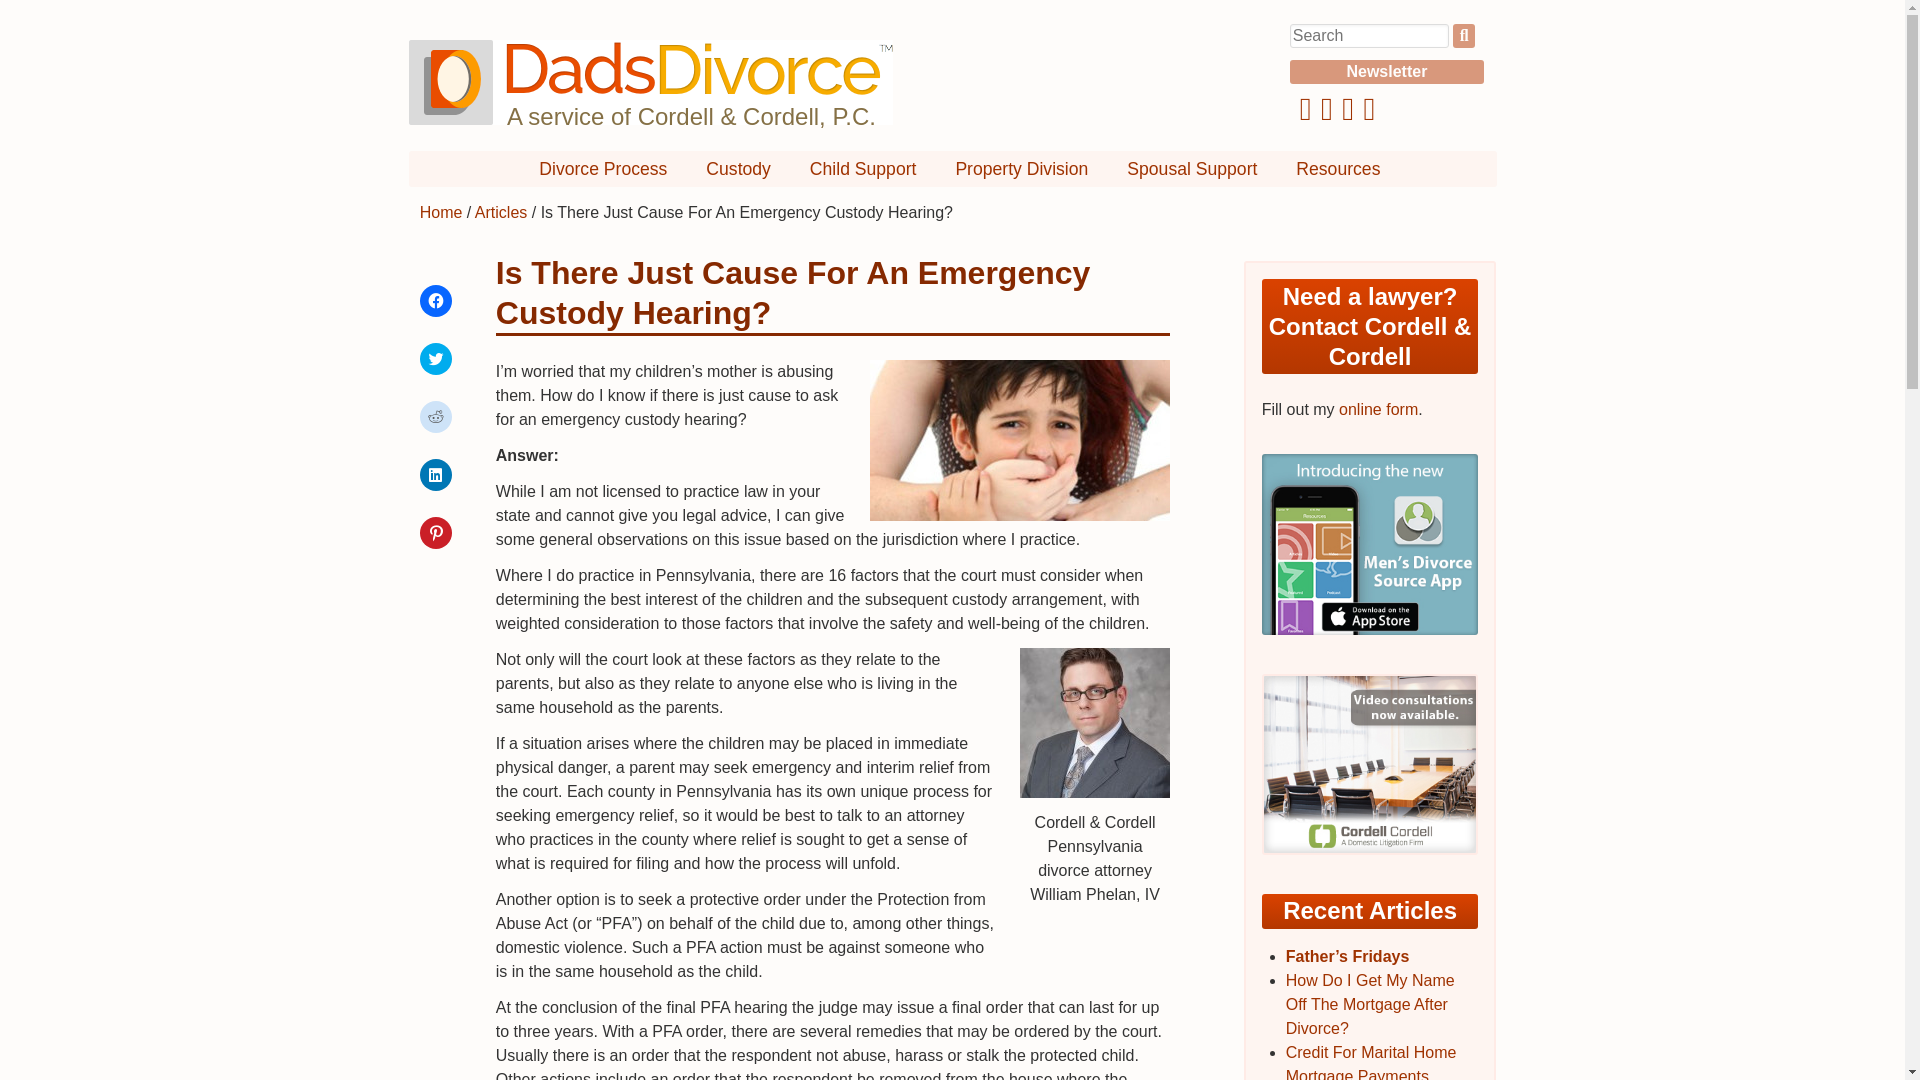 This screenshot has width=1920, height=1080. What do you see at coordinates (436, 301) in the screenshot?
I see `Click to share on Facebook` at bounding box center [436, 301].